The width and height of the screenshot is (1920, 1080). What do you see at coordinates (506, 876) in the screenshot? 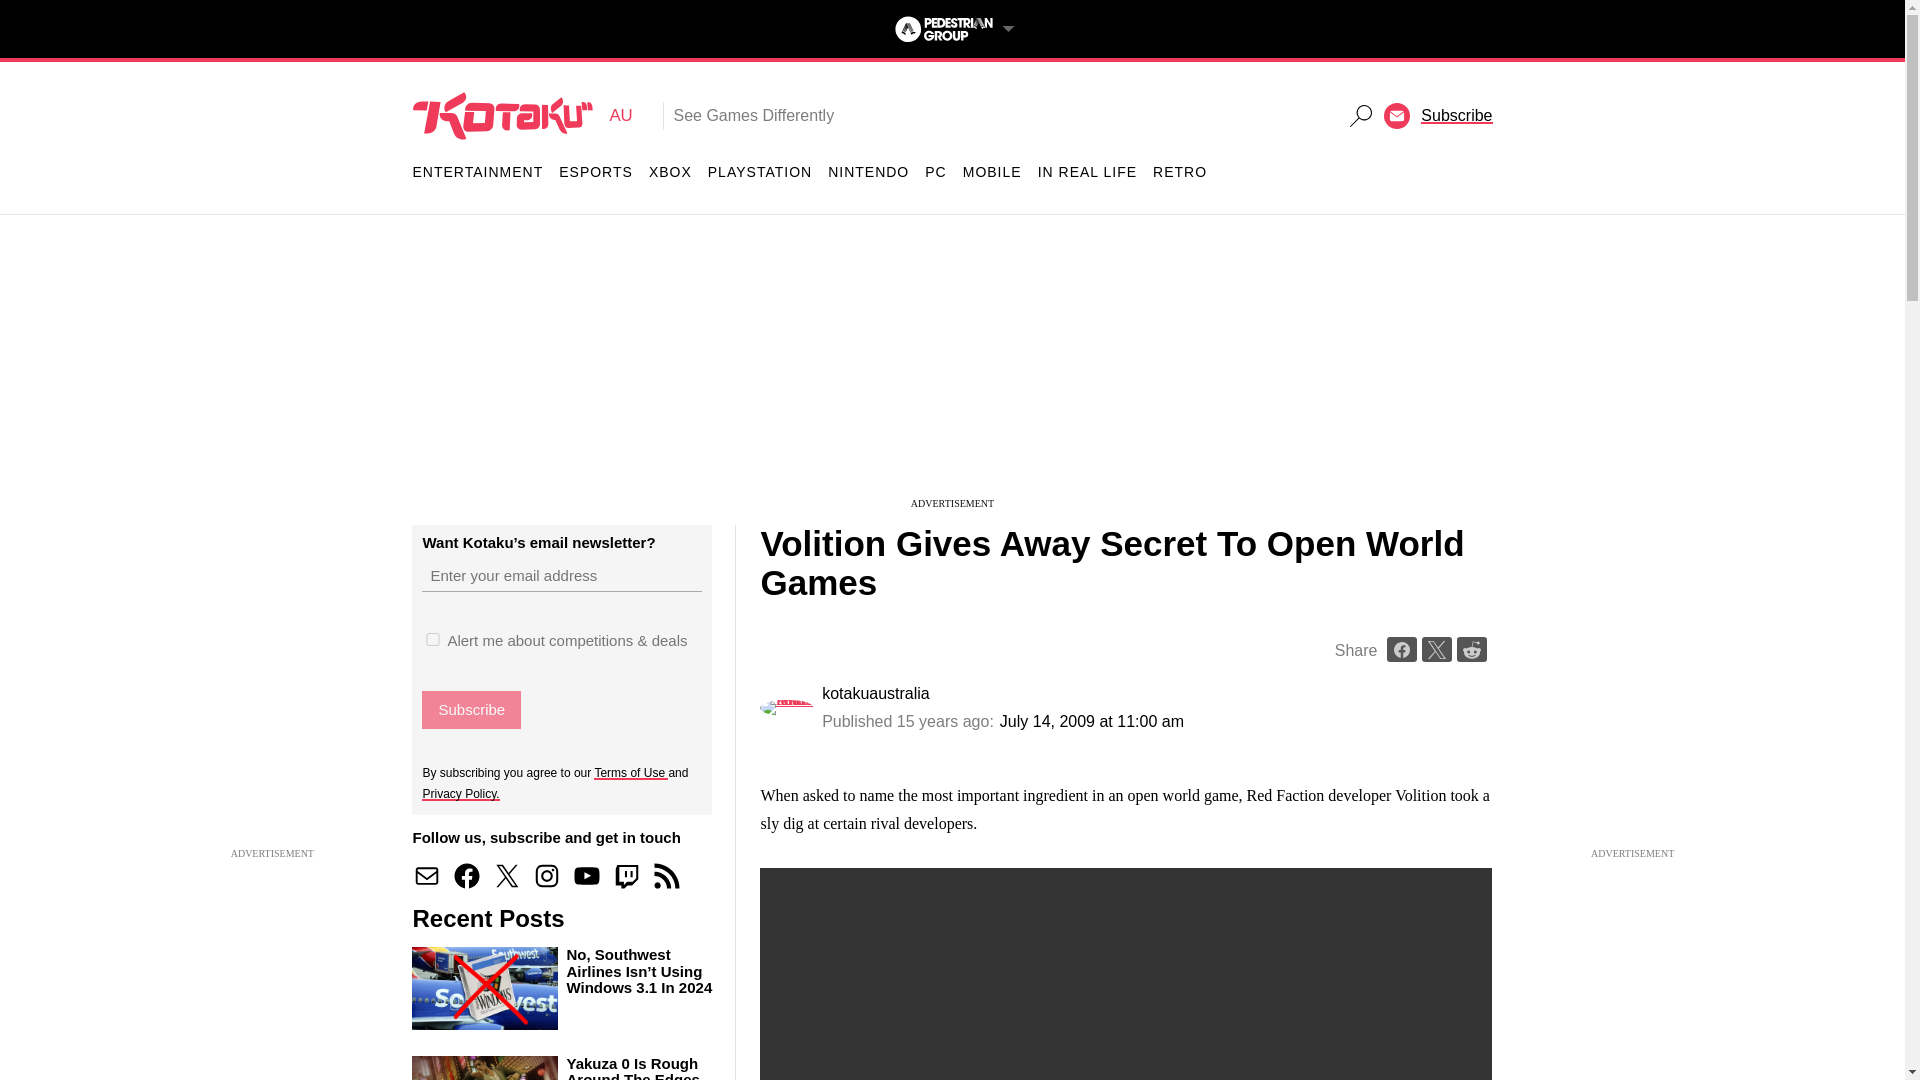
I see `ENTERTAINMENT` at bounding box center [506, 876].